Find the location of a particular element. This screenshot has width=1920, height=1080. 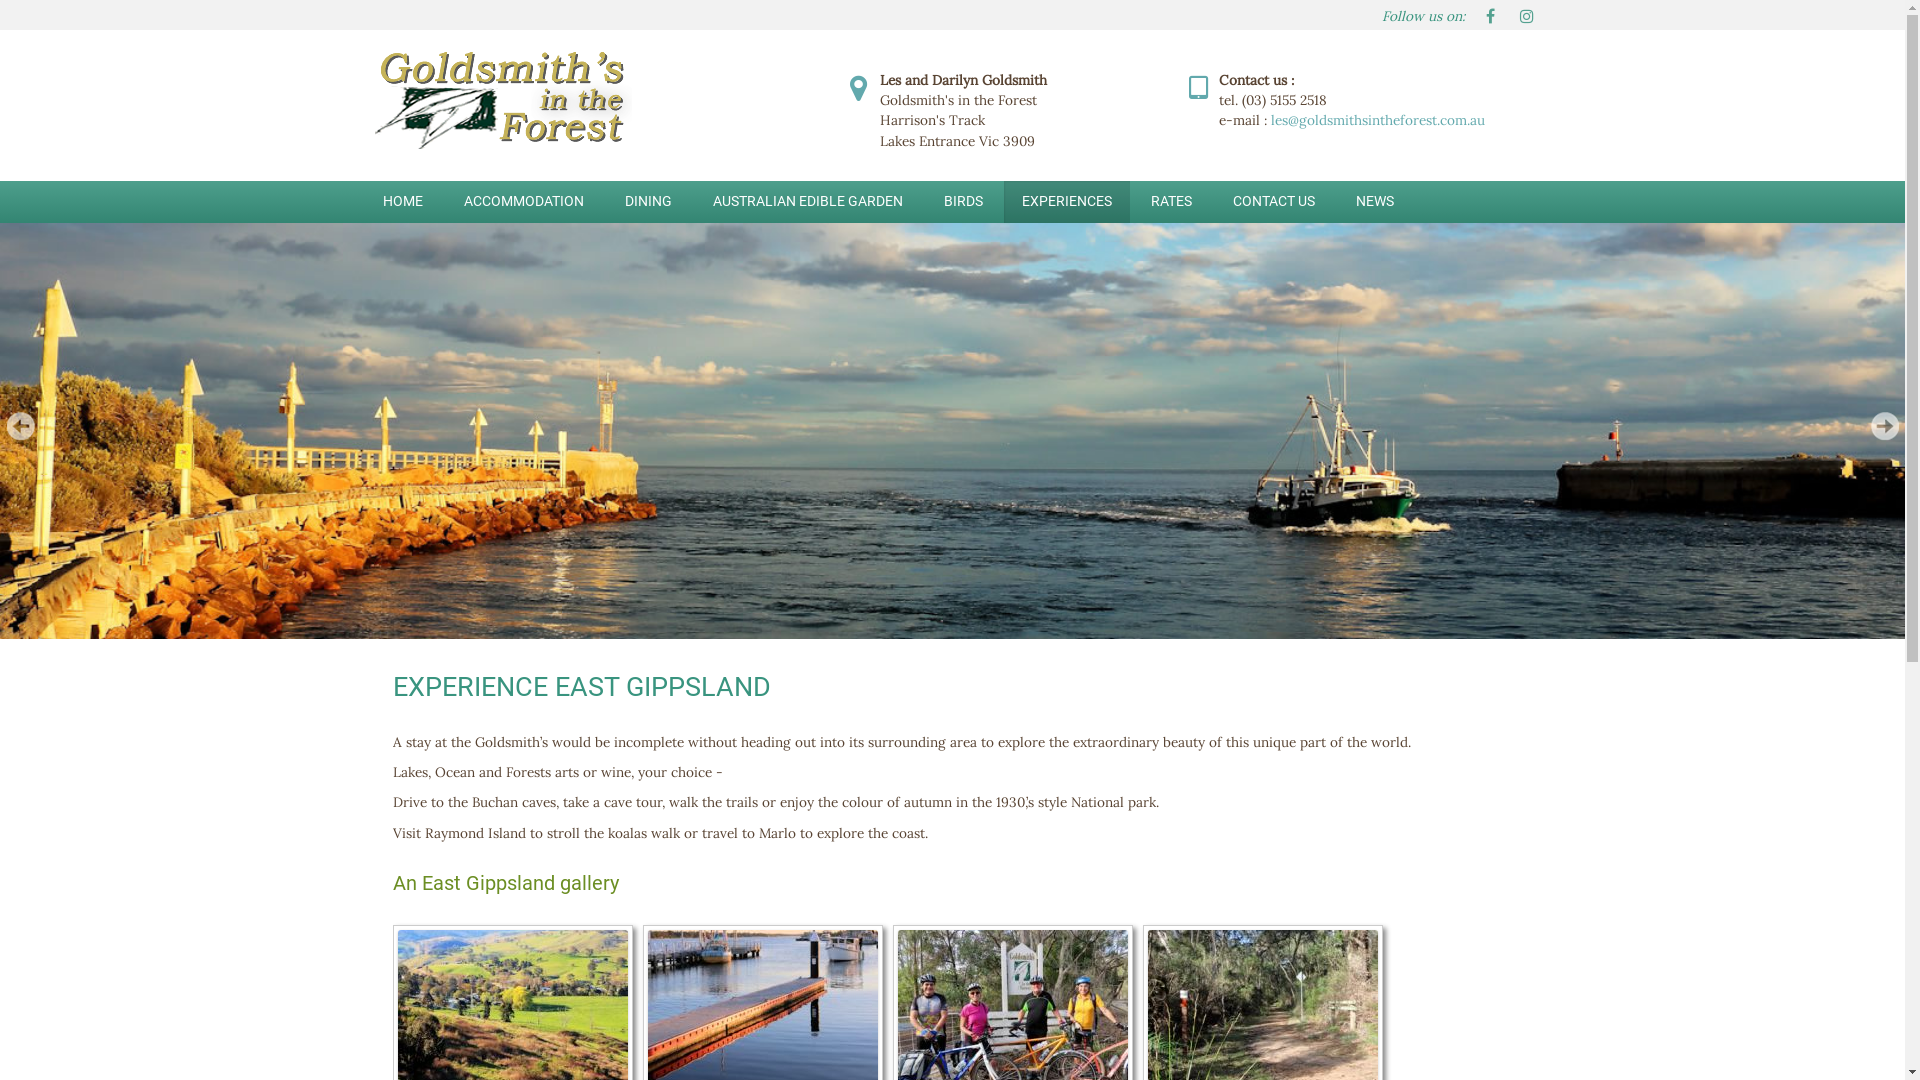

DINING is located at coordinates (648, 202).